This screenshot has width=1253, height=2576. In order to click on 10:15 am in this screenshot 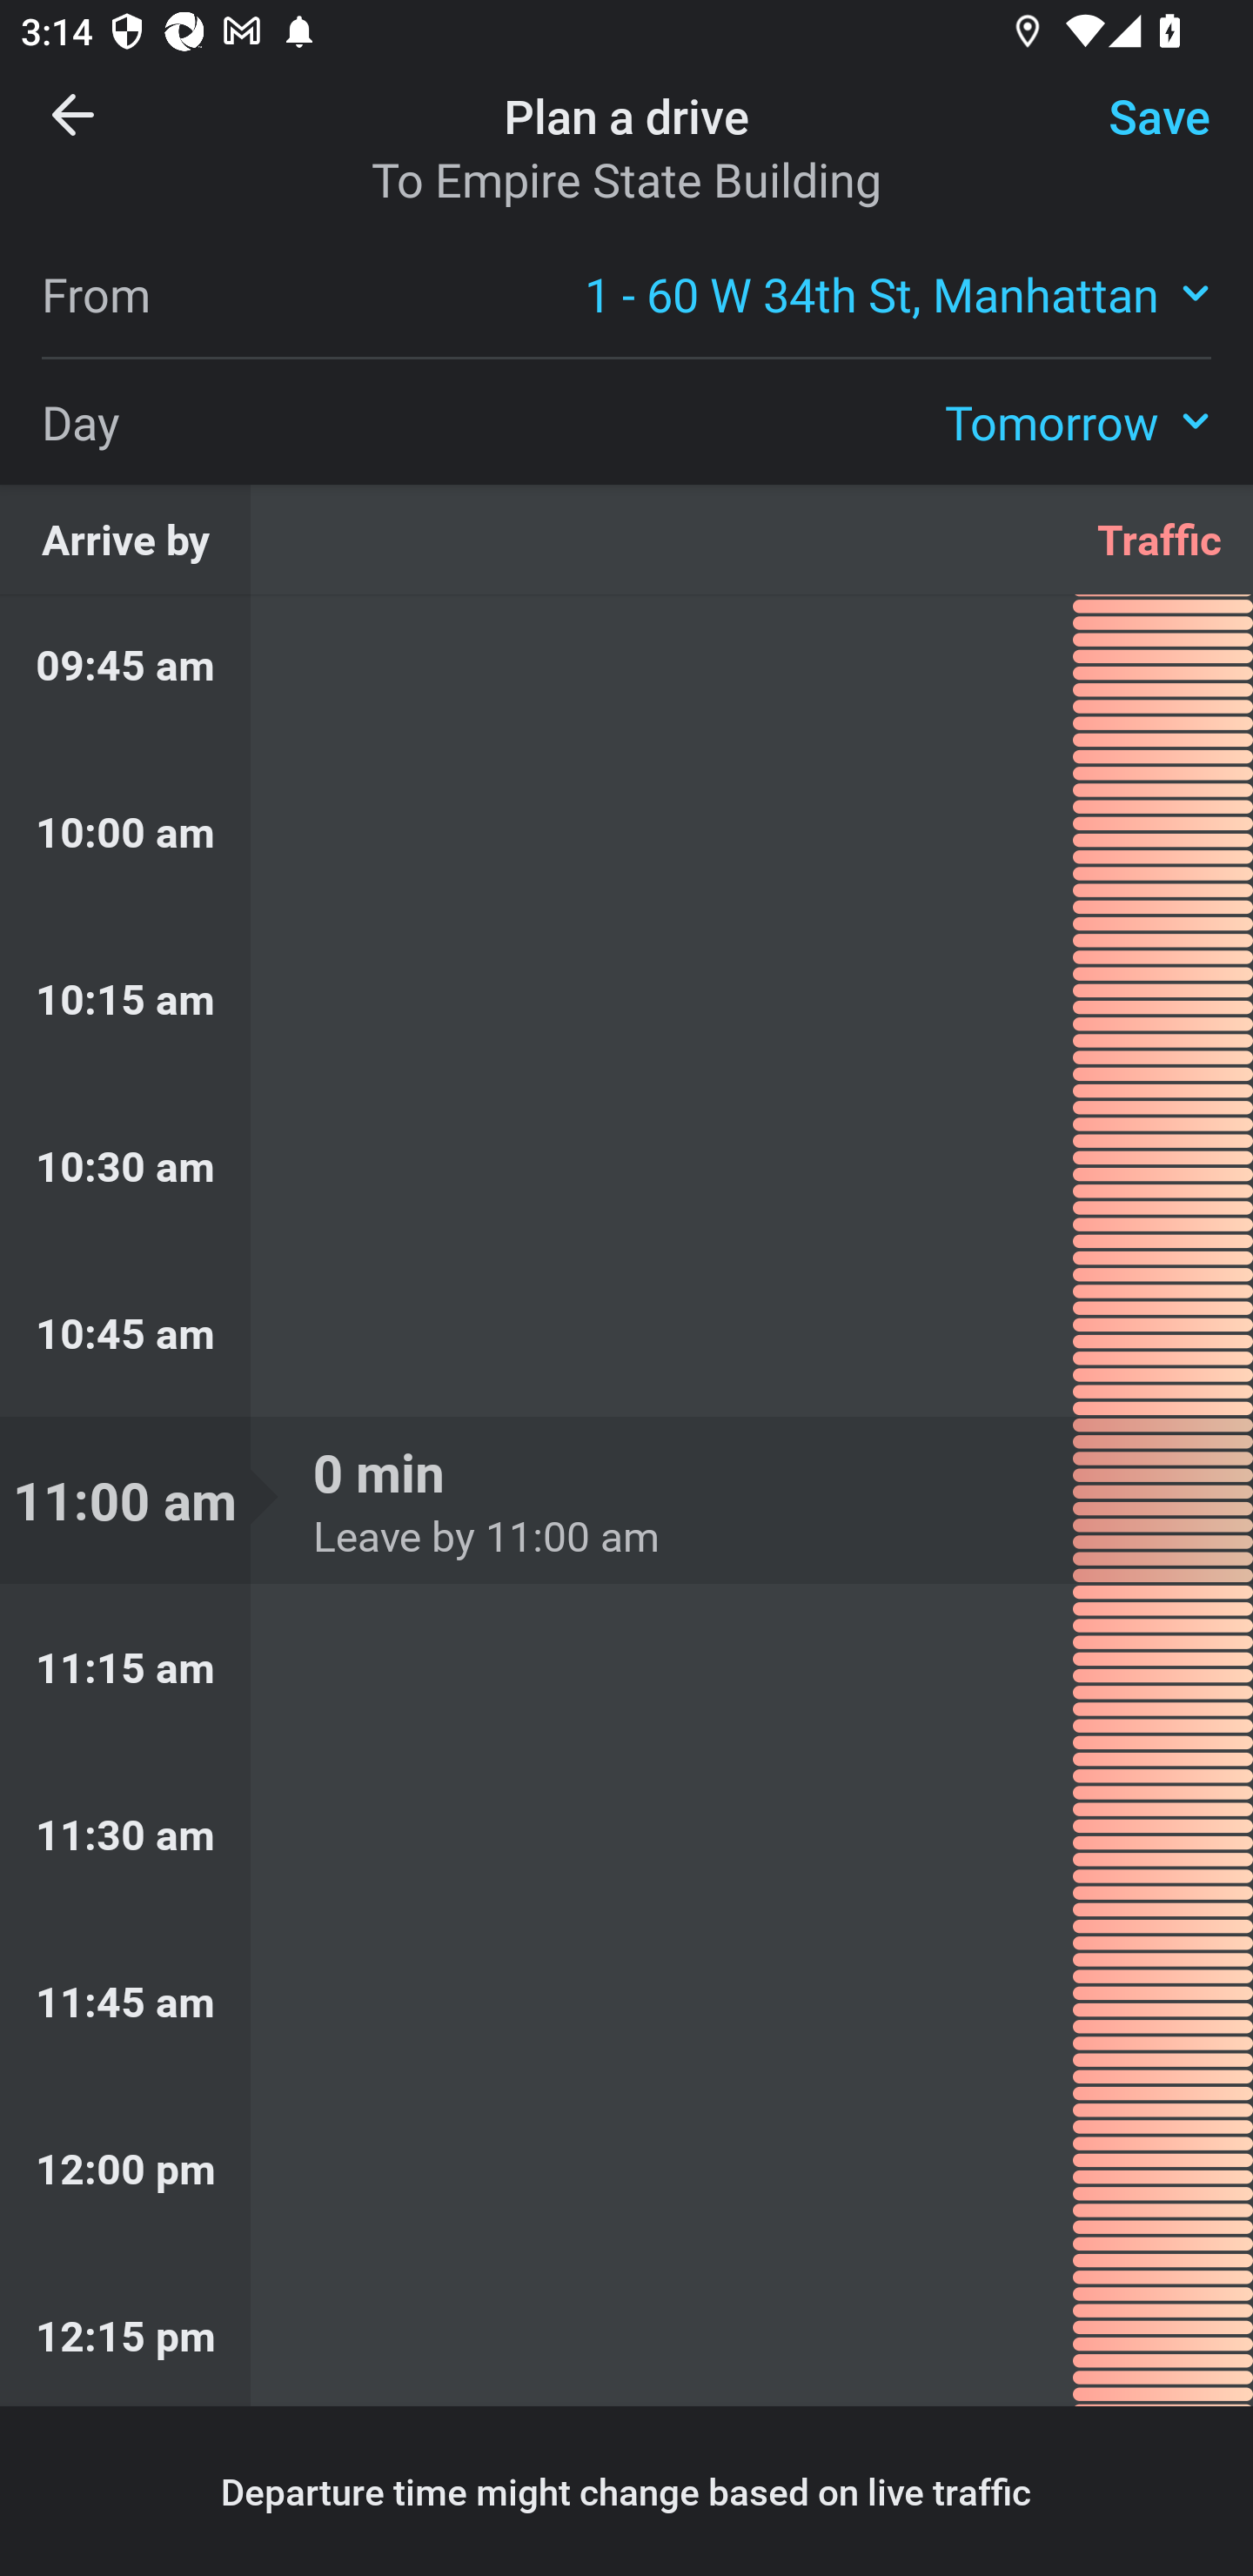, I will do `click(626, 997)`.